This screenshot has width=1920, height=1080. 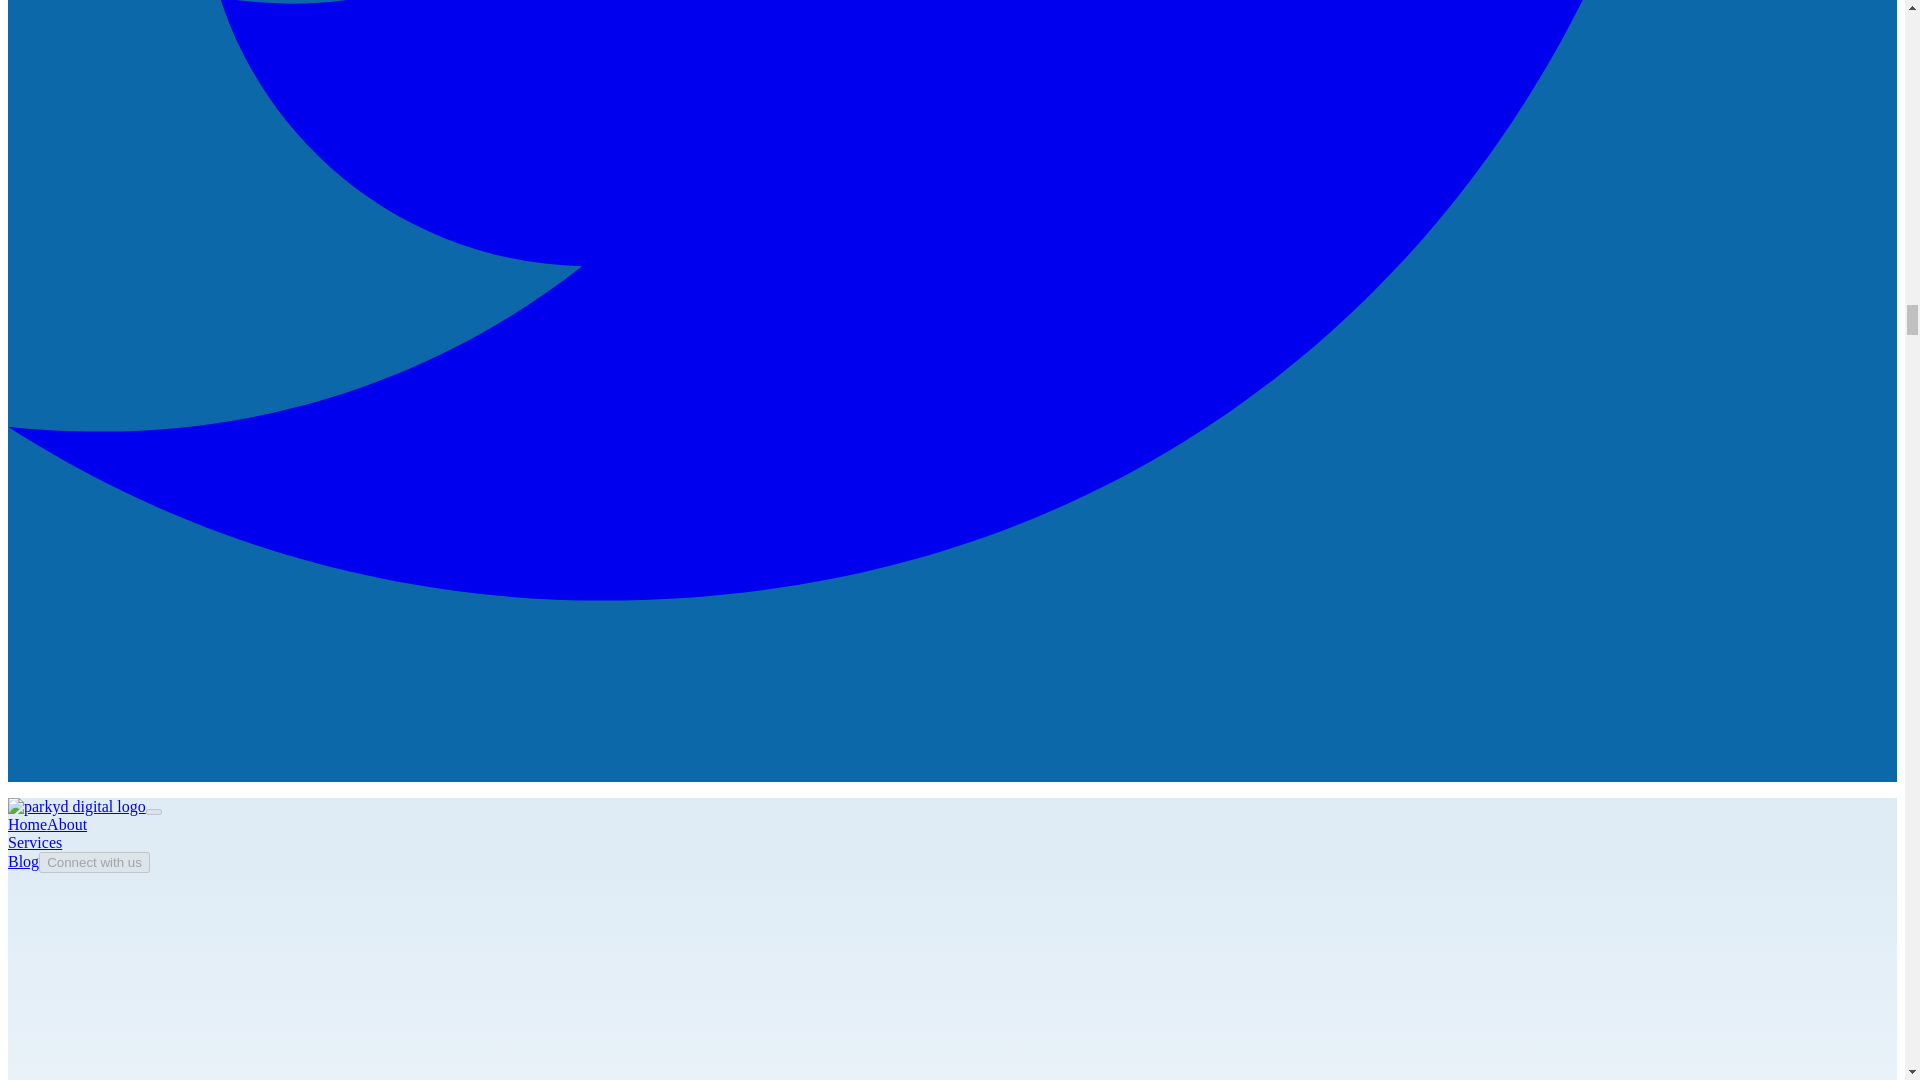 What do you see at coordinates (94, 862) in the screenshot?
I see `Connect with us` at bounding box center [94, 862].